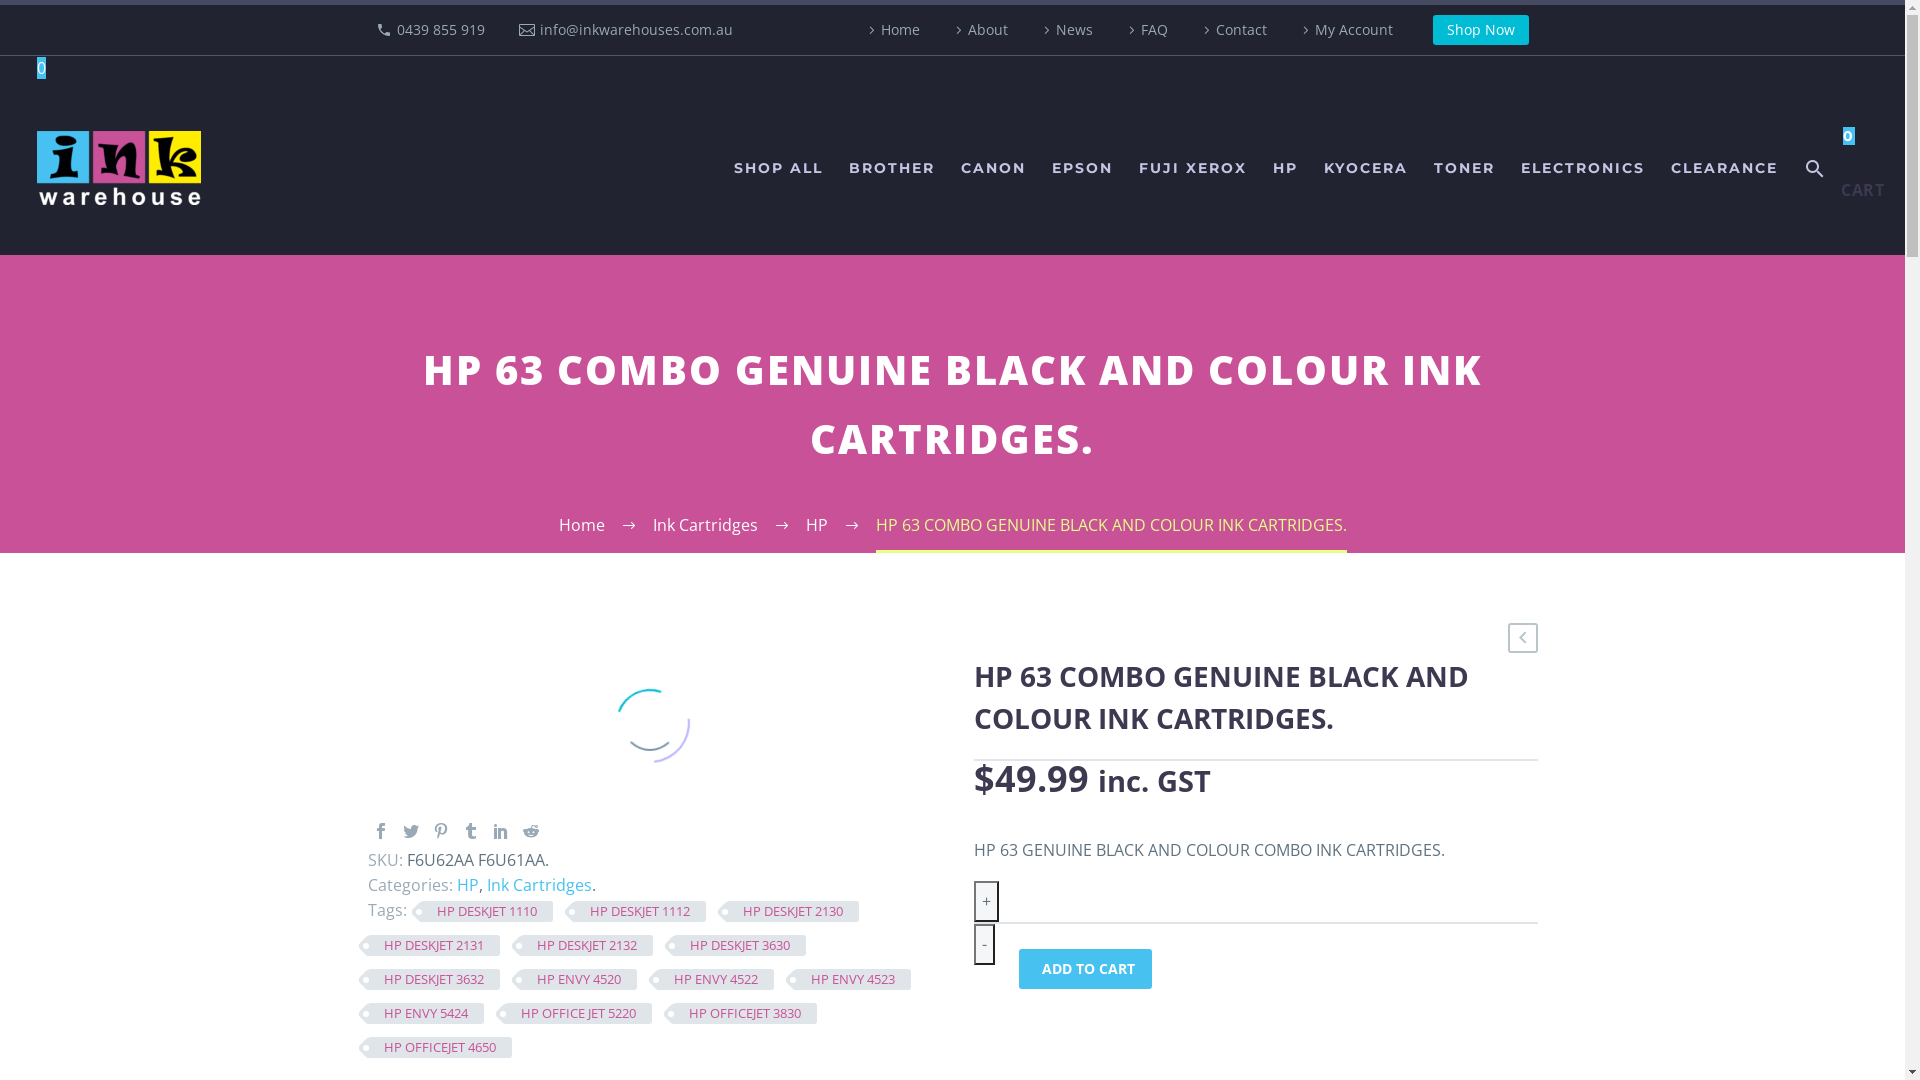  I want to click on Ink Cartridges, so click(704, 525).